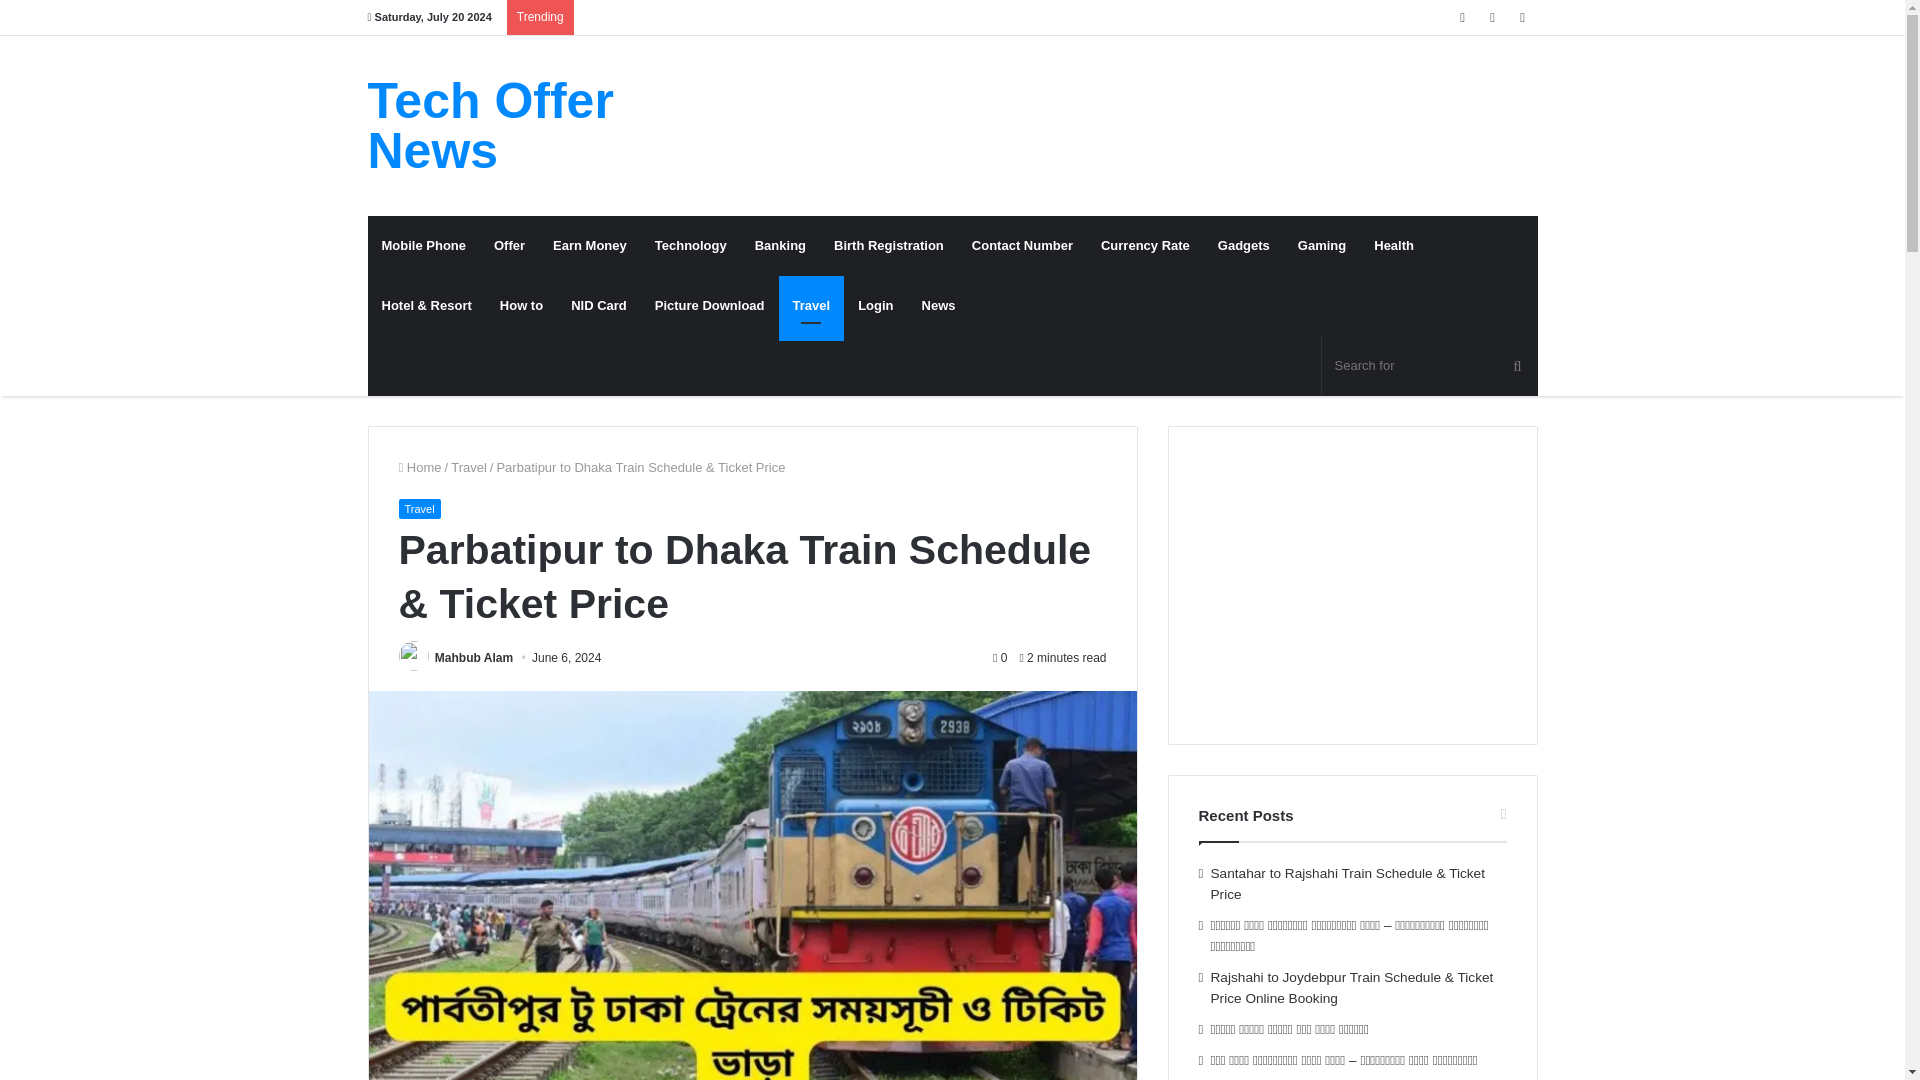 The width and height of the screenshot is (1920, 1080). What do you see at coordinates (1394, 246) in the screenshot?
I see `Health` at bounding box center [1394, 246].